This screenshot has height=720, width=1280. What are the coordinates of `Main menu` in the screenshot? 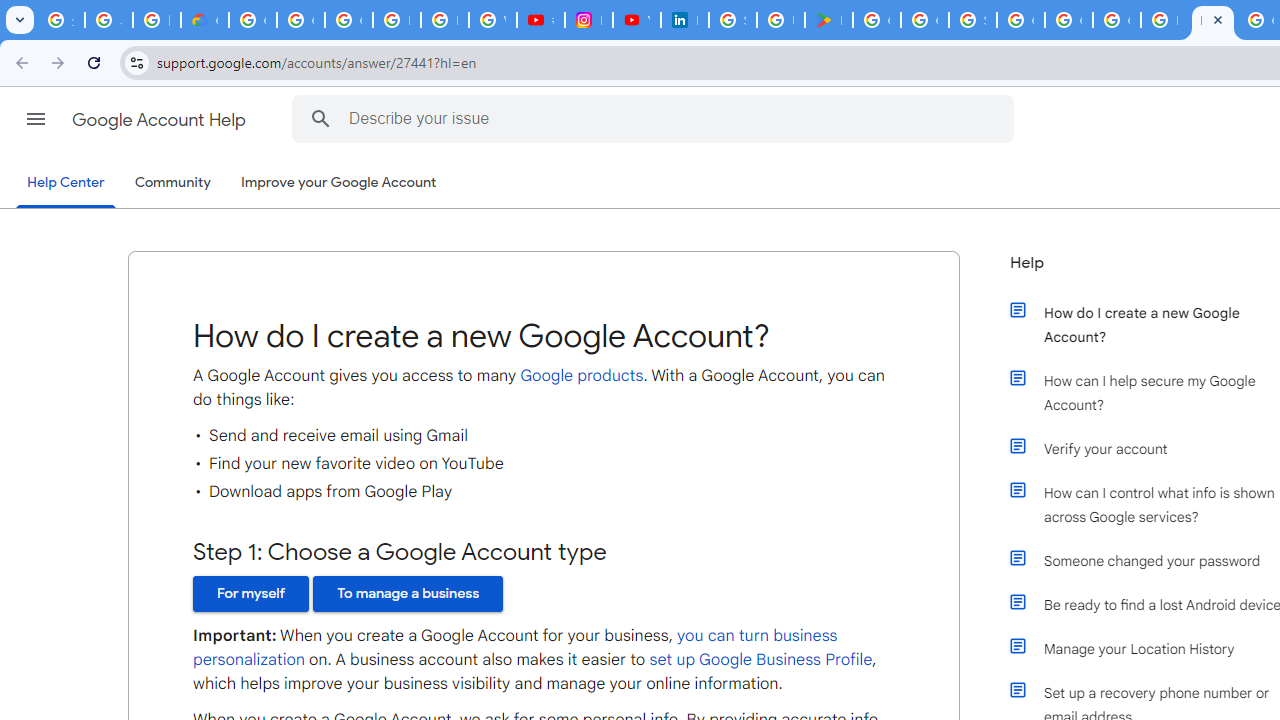 It's located at (36, 119).